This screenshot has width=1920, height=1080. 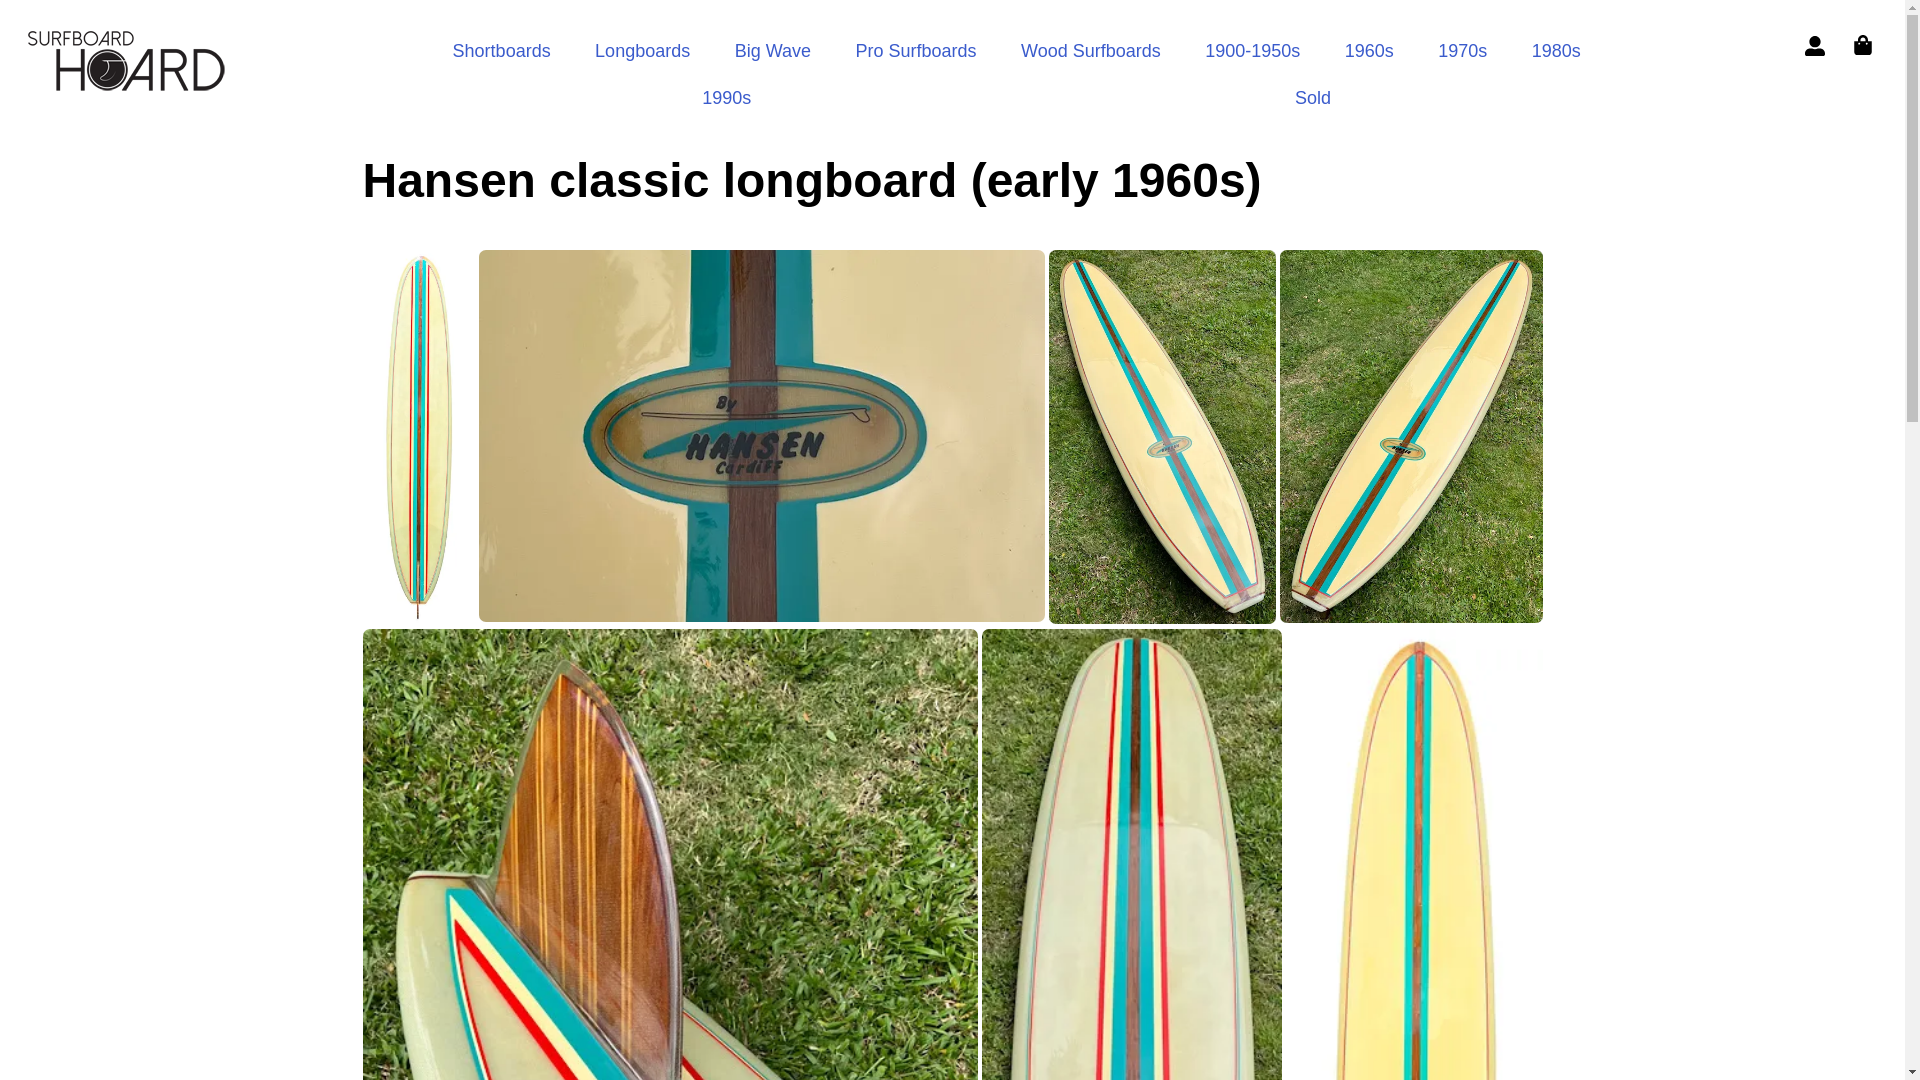 I want to click on 1960s, so click(x=1369, y=51).